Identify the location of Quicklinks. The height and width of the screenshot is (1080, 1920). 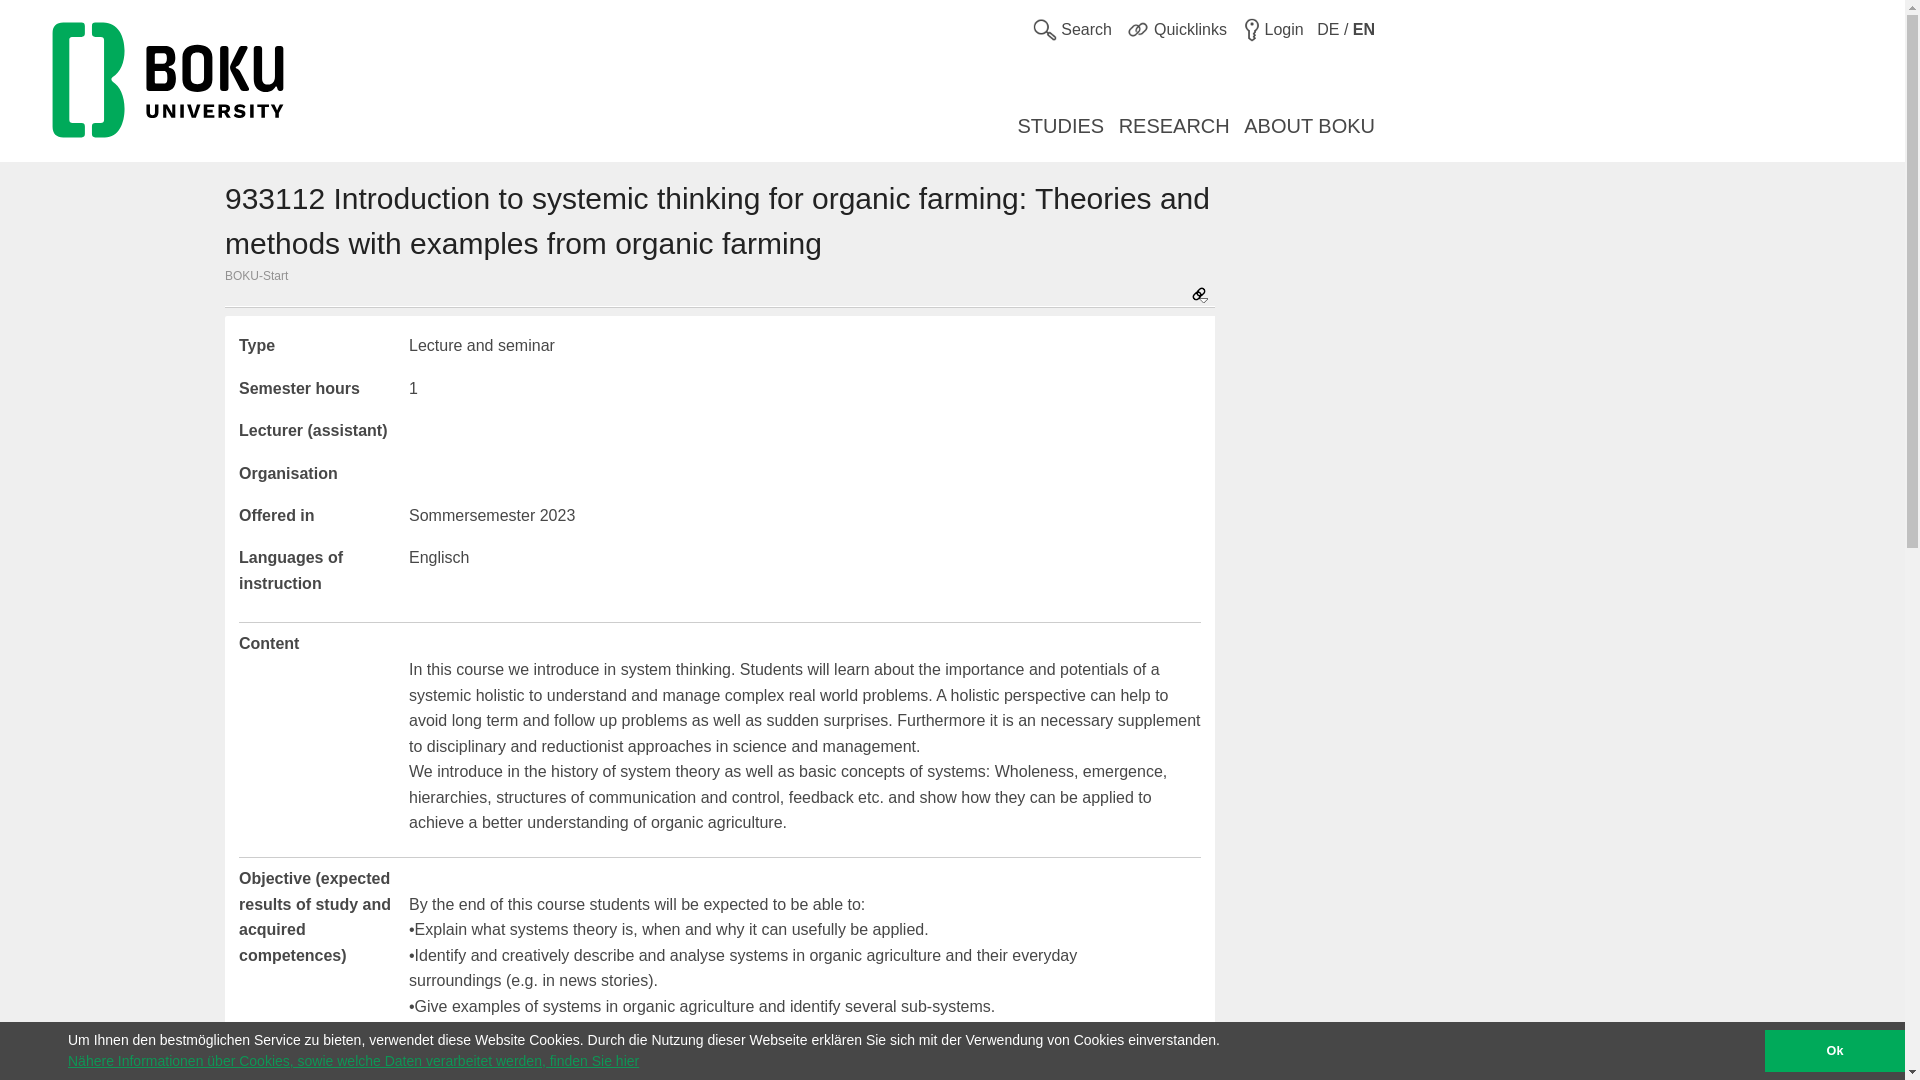
(1138, 29).